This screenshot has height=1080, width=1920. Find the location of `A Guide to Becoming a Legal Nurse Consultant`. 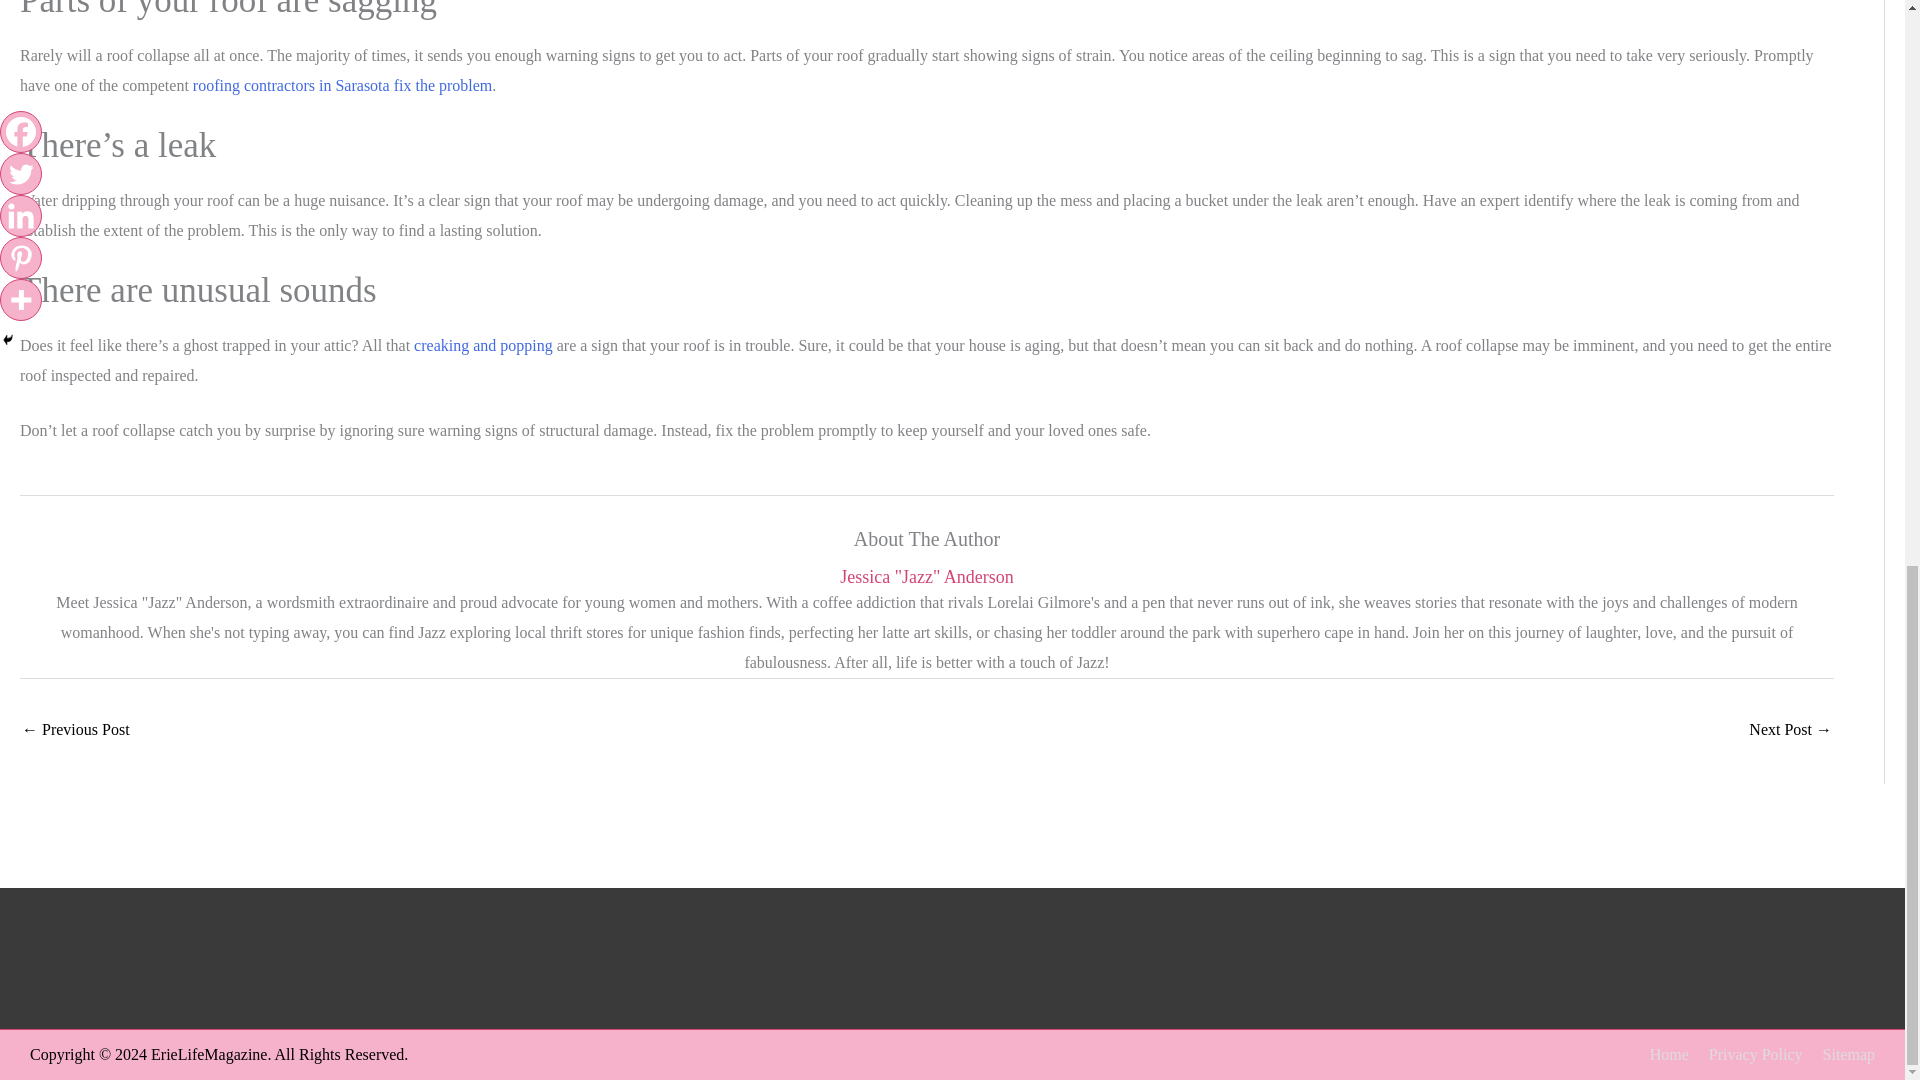

A Guide to Becoming a Legal Nurse Consultant is located at coordinates (76, 730).